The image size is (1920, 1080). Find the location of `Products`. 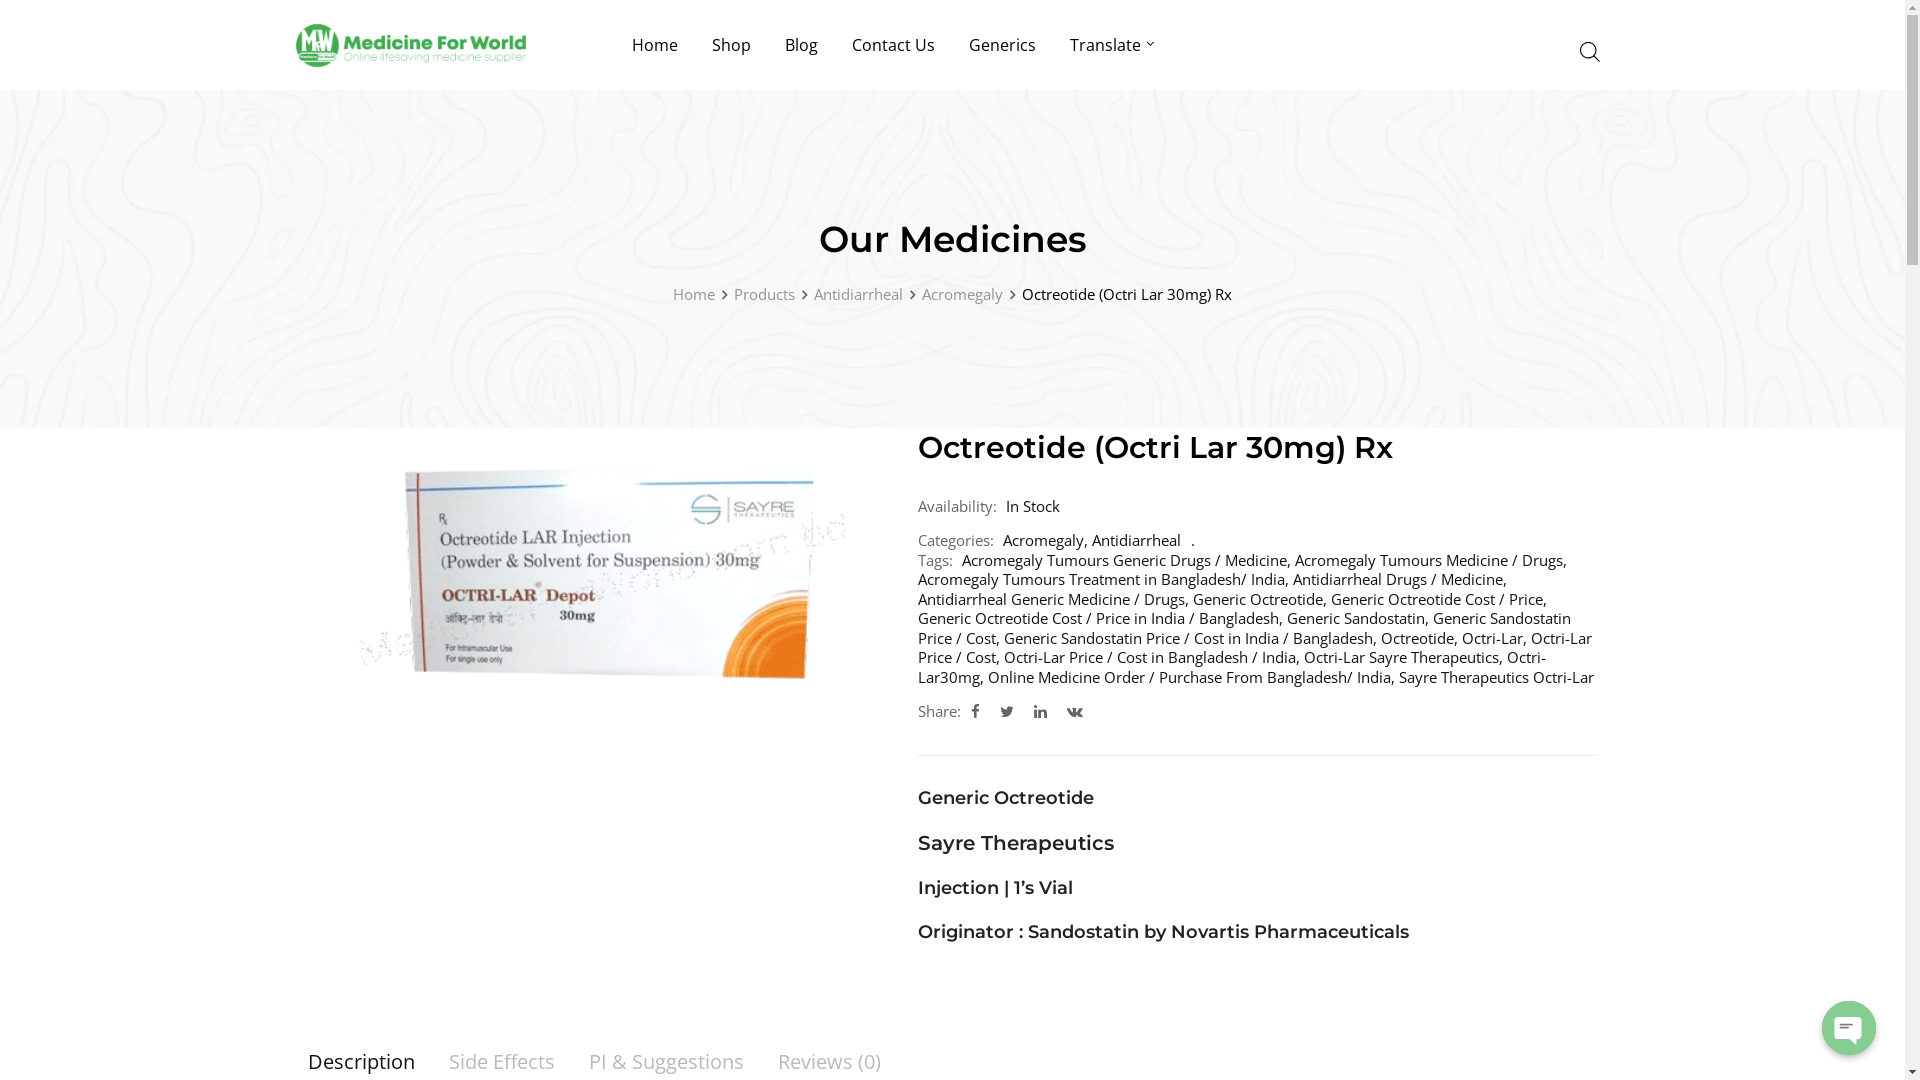

Products is located at coordinates (764, 294).